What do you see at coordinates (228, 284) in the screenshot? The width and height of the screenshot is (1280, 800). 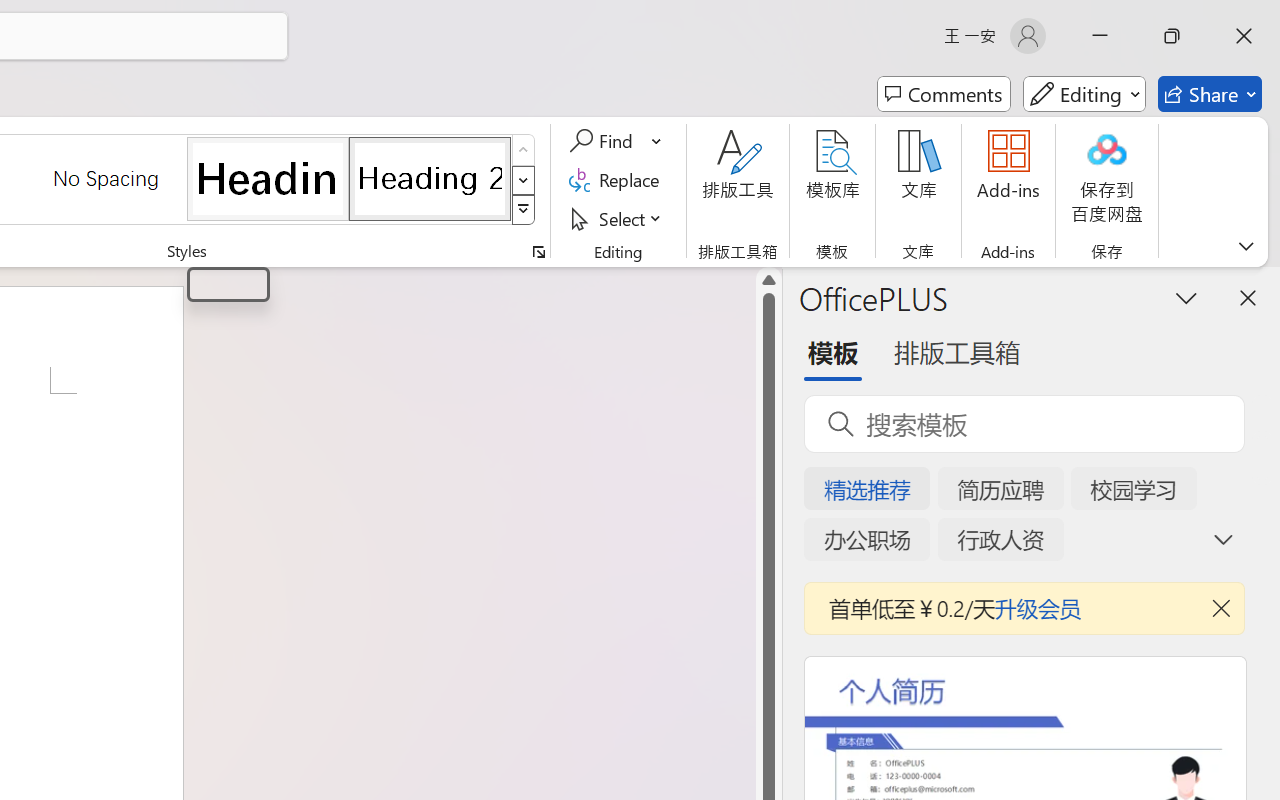 I see `Heading 1` at bounding box center [228, 284].